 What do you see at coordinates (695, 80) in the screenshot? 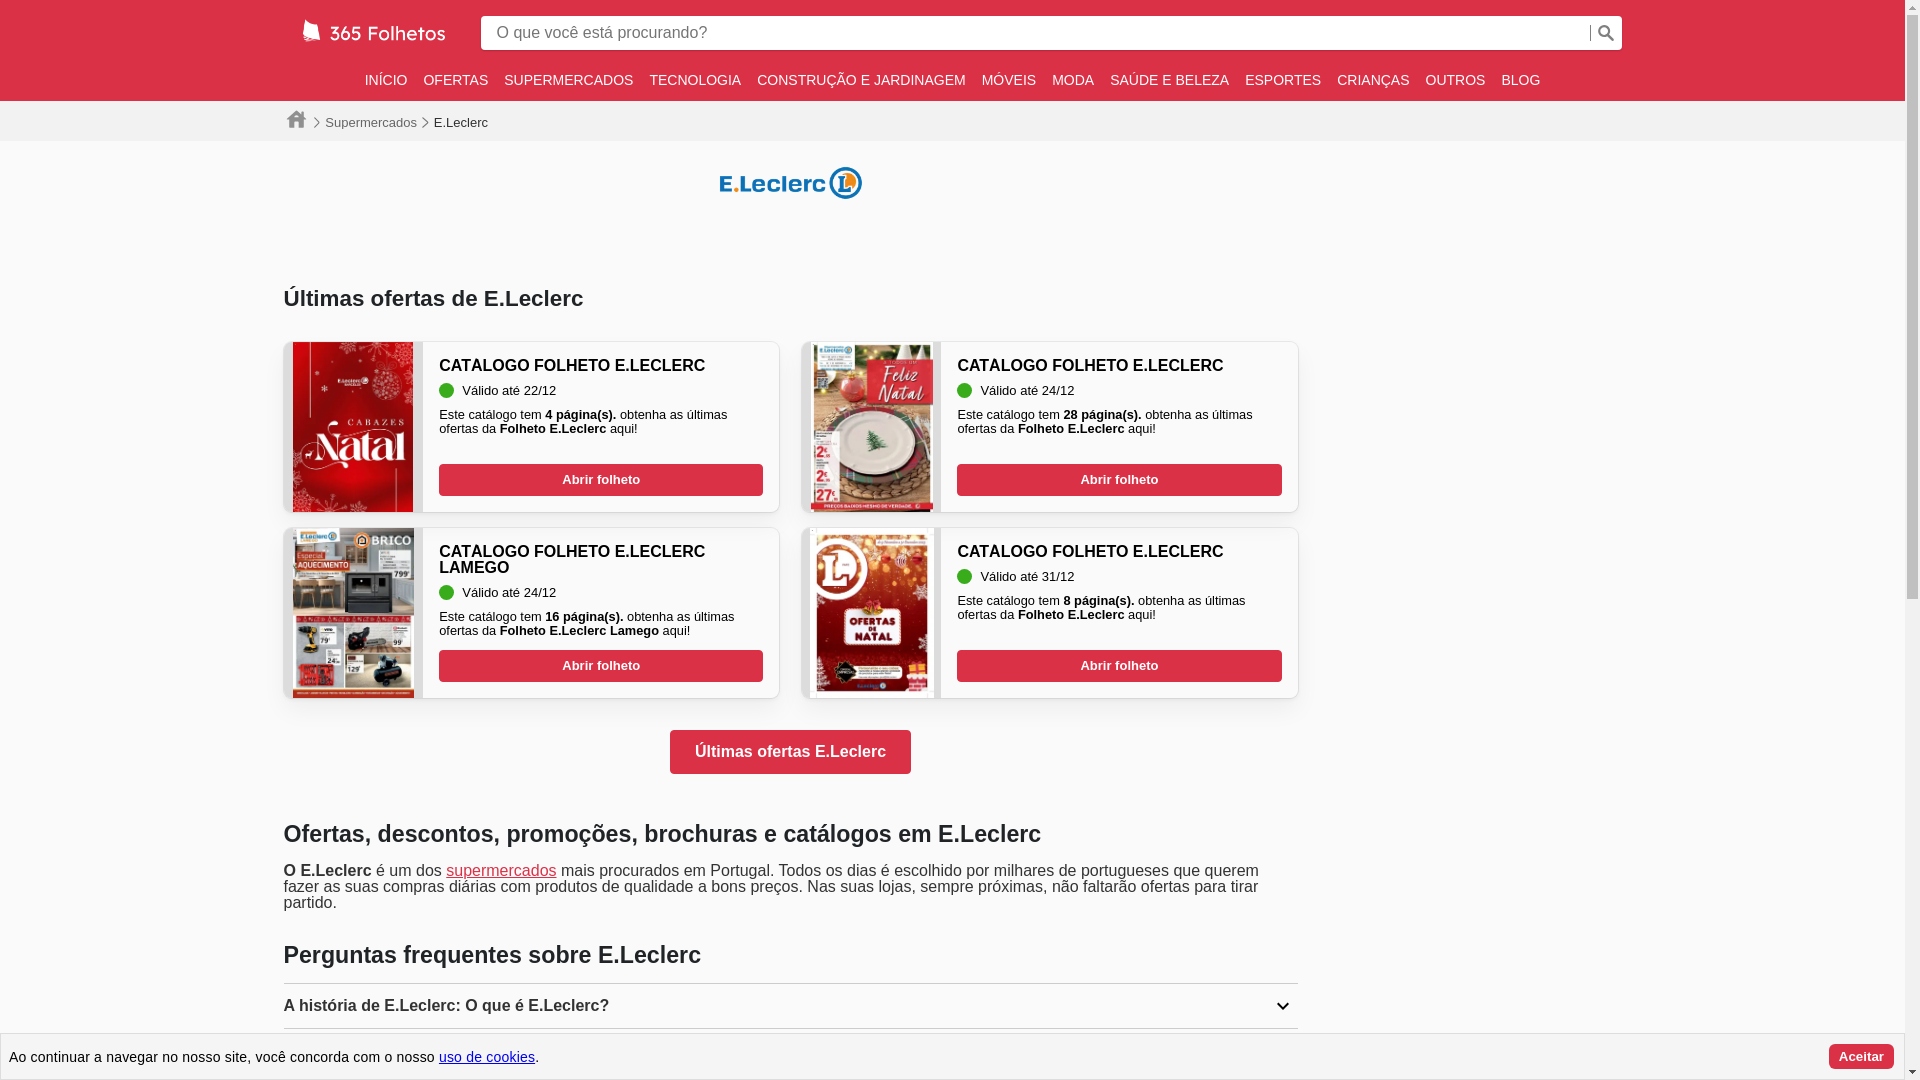
I see `TECNOLOGIA` at bounding box center [695, 80].